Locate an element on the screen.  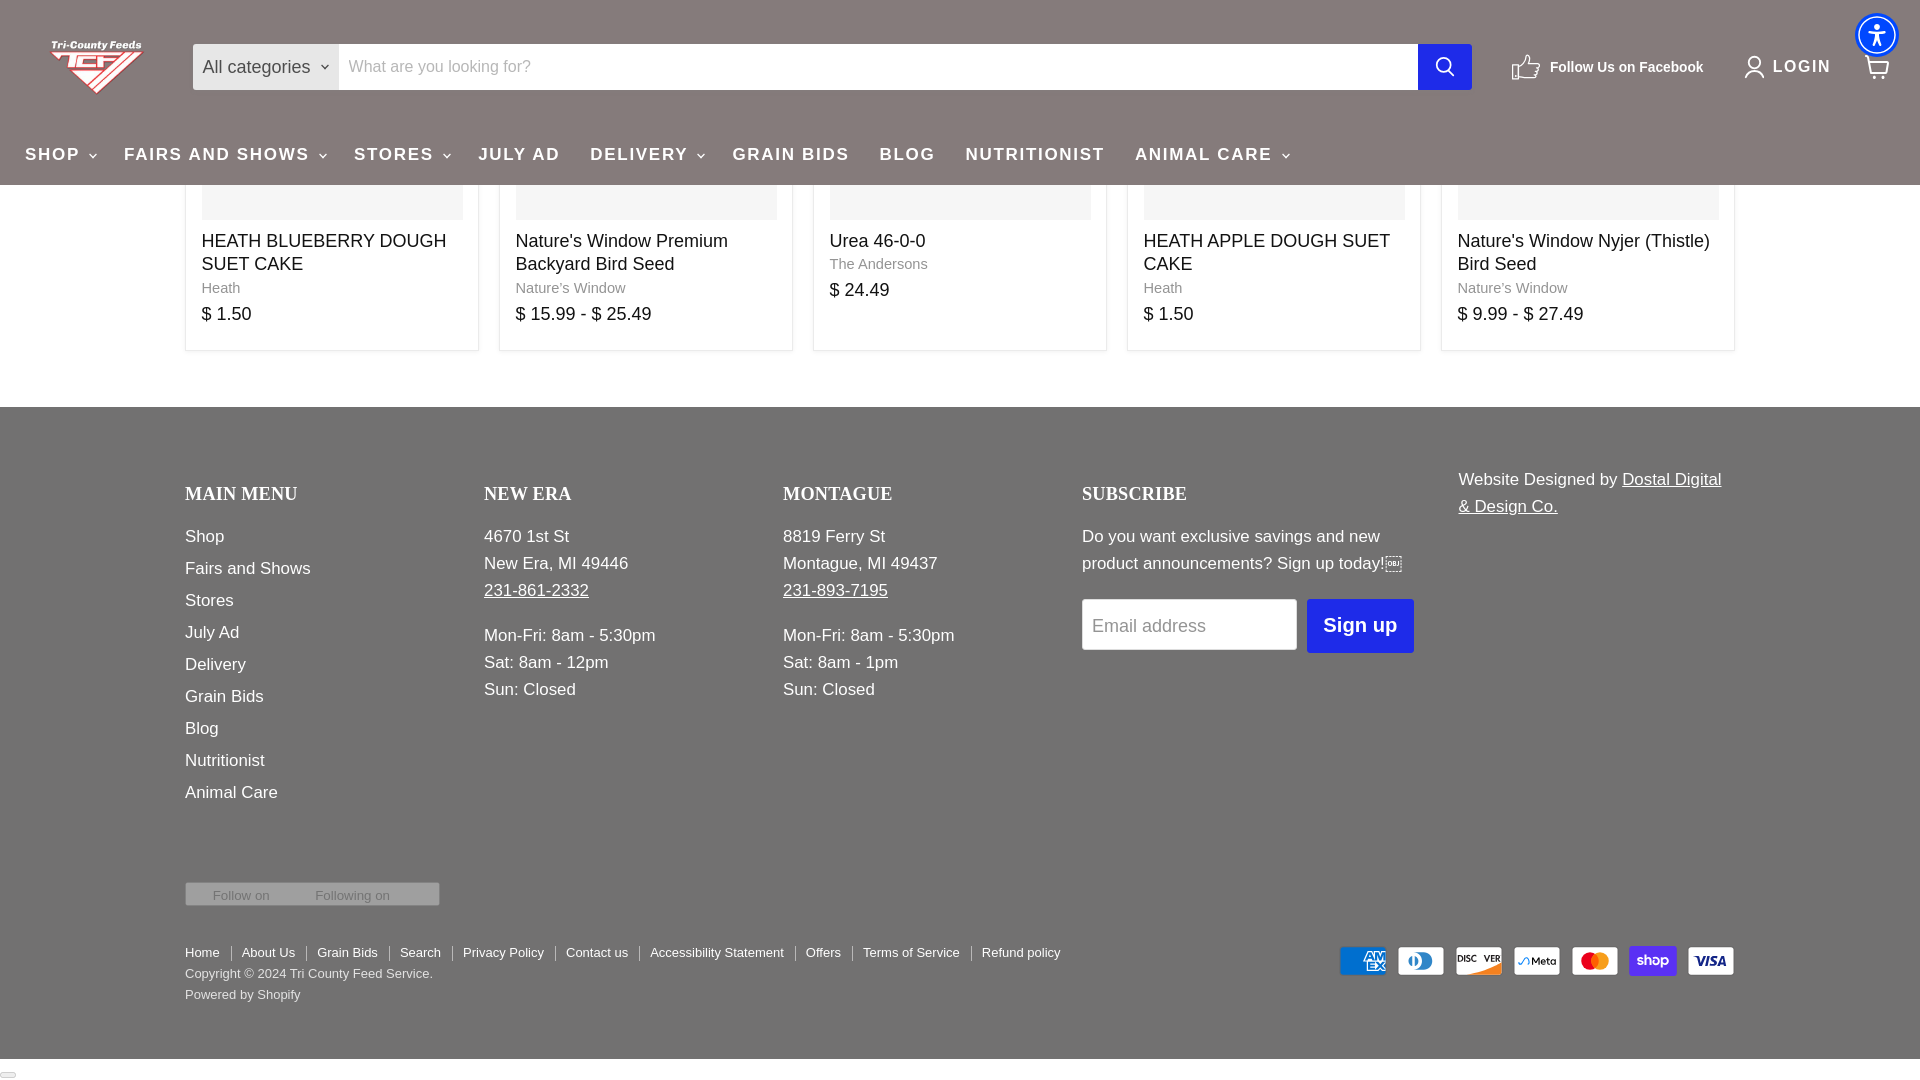
tel:231-893-7195 is located at coordinates (835, 590).